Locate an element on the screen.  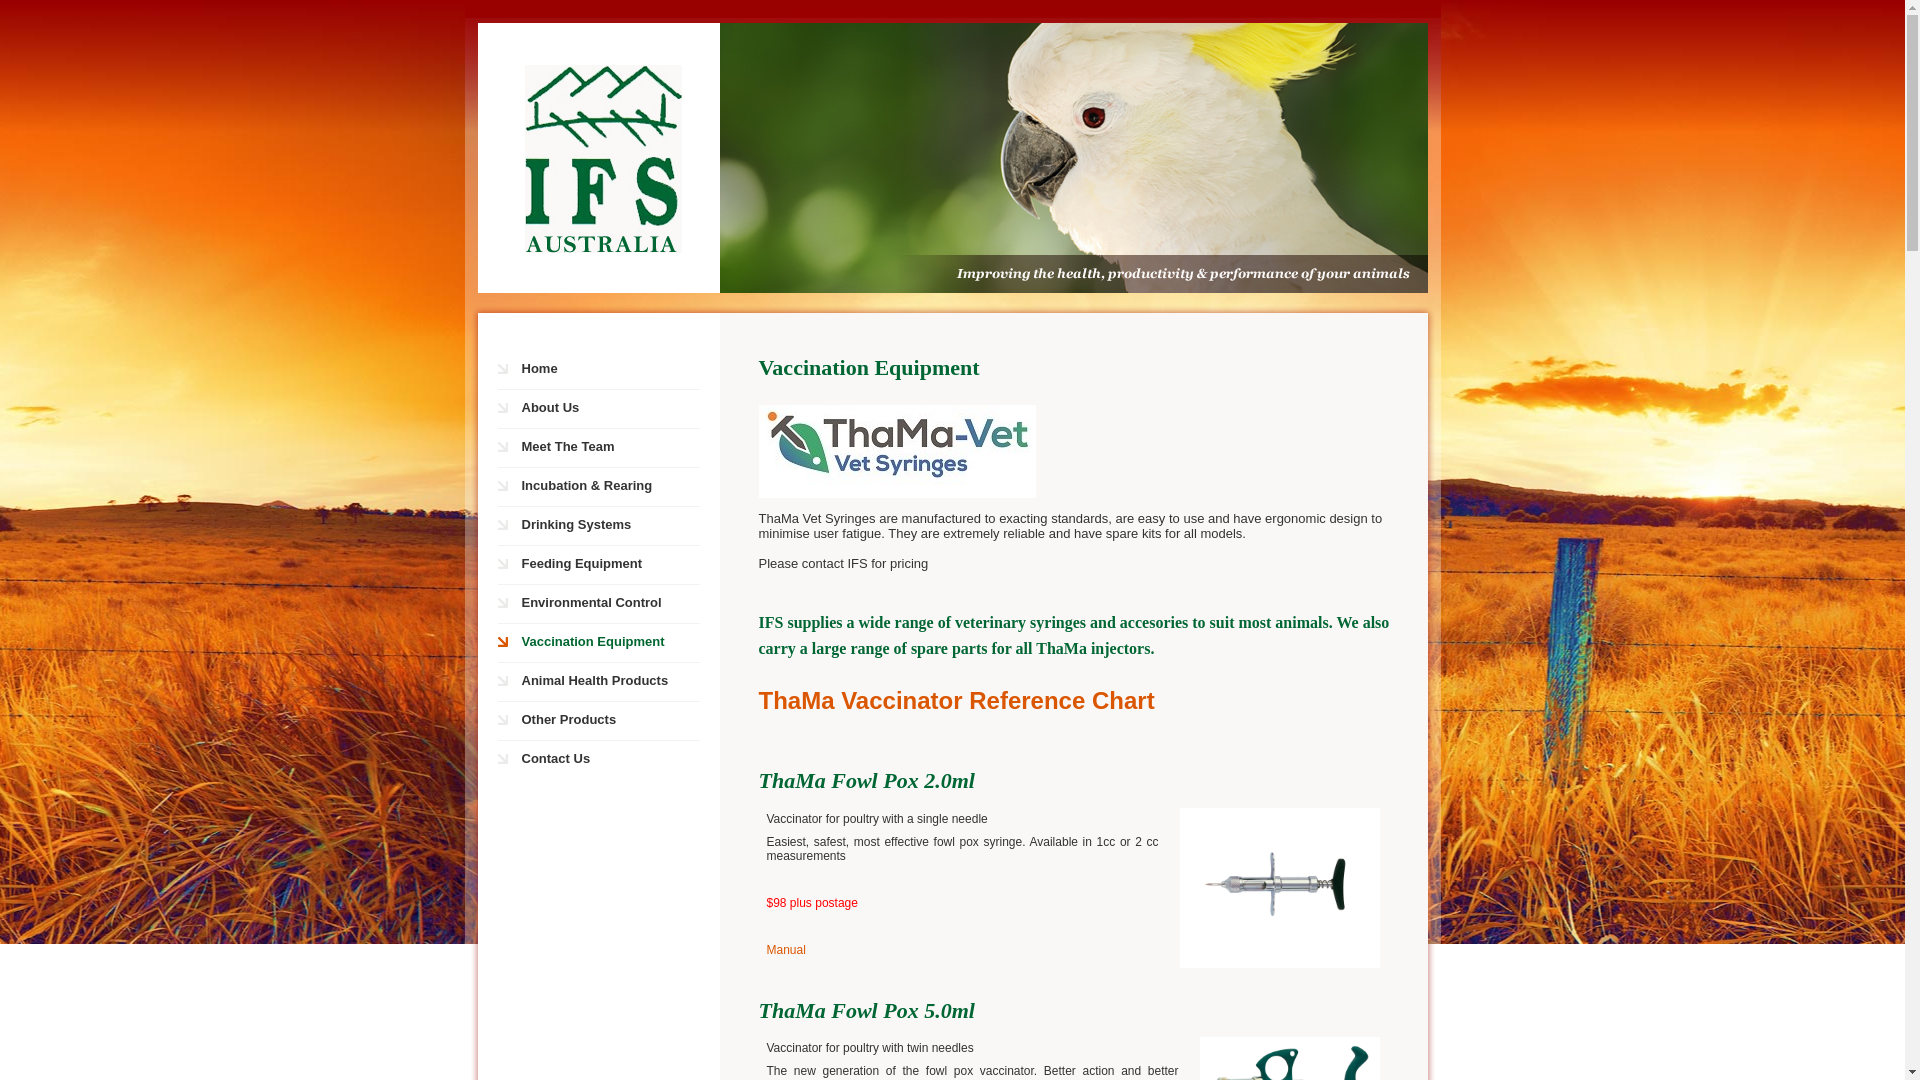
ThaMa Vaccinator Reference Chart is located at coordinates (956, 700).